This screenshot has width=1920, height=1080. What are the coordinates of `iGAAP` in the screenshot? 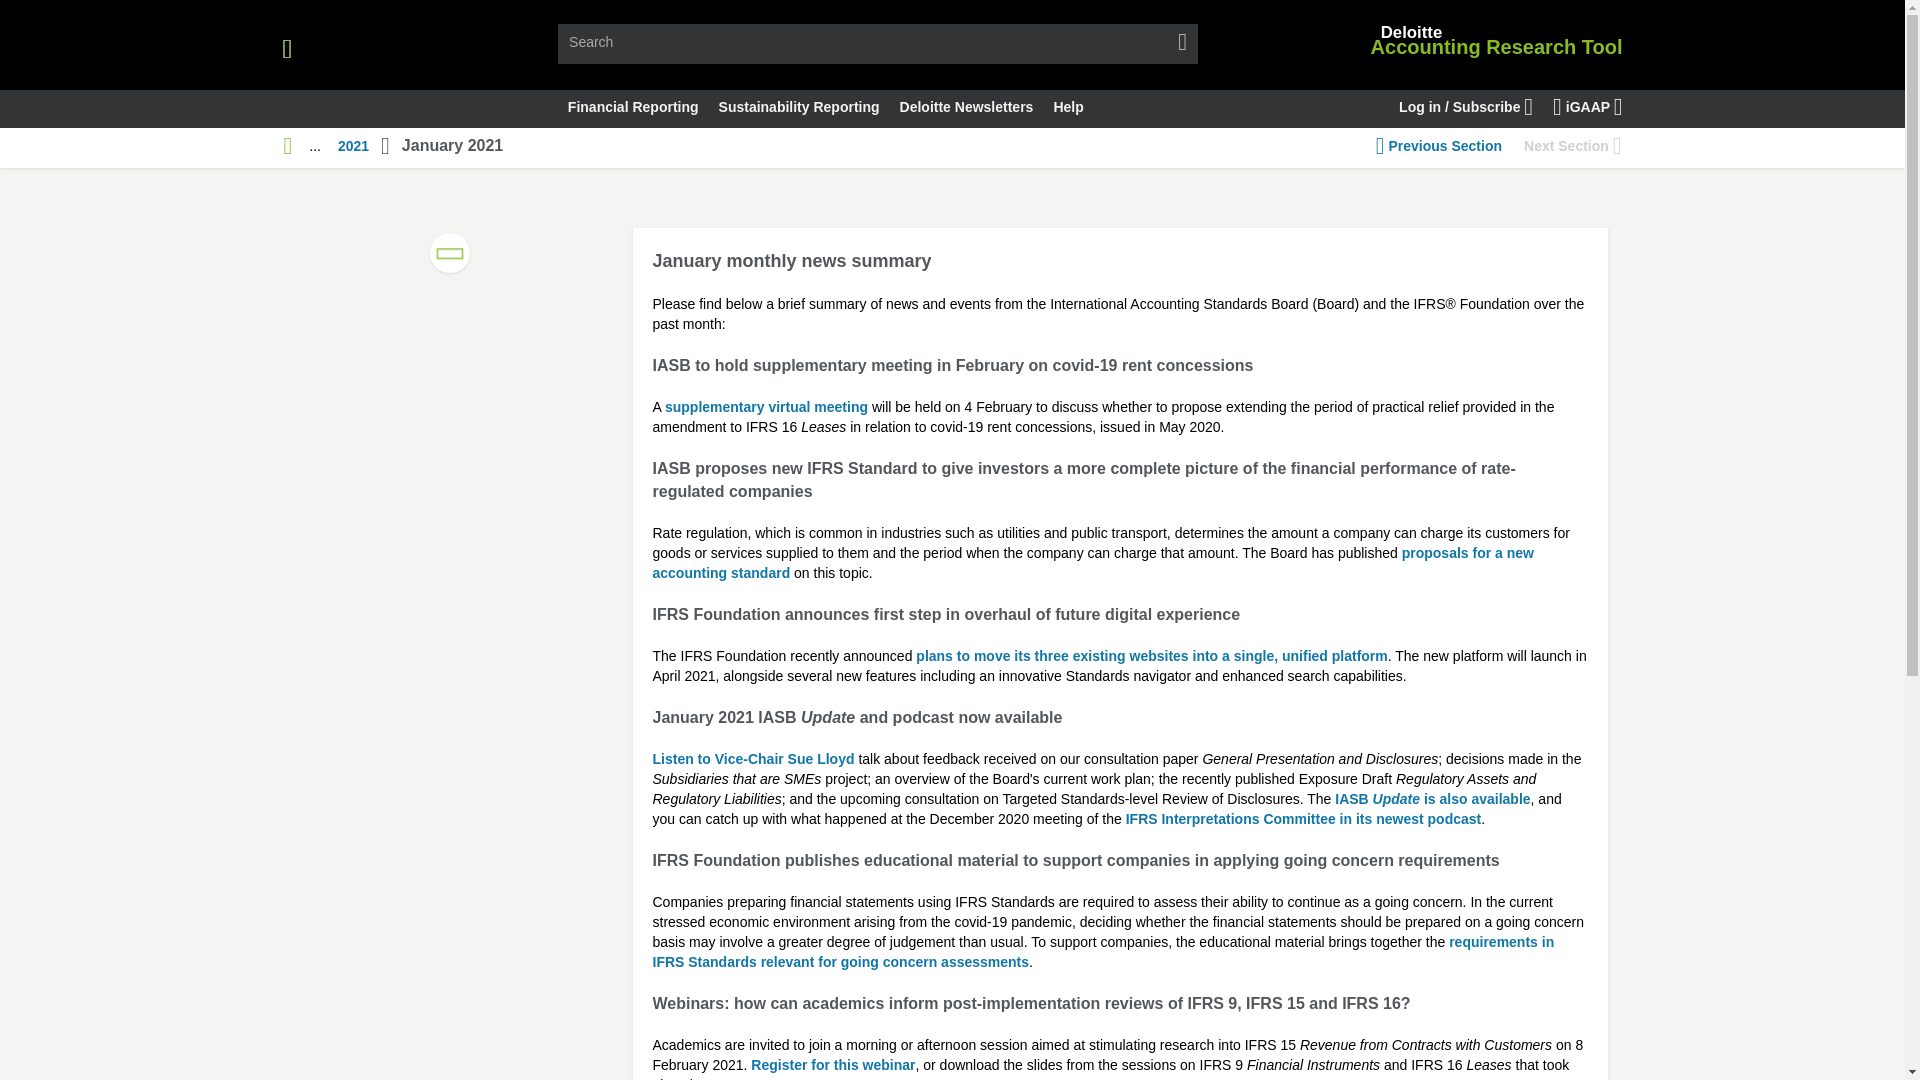 It's located at (1588, 108).